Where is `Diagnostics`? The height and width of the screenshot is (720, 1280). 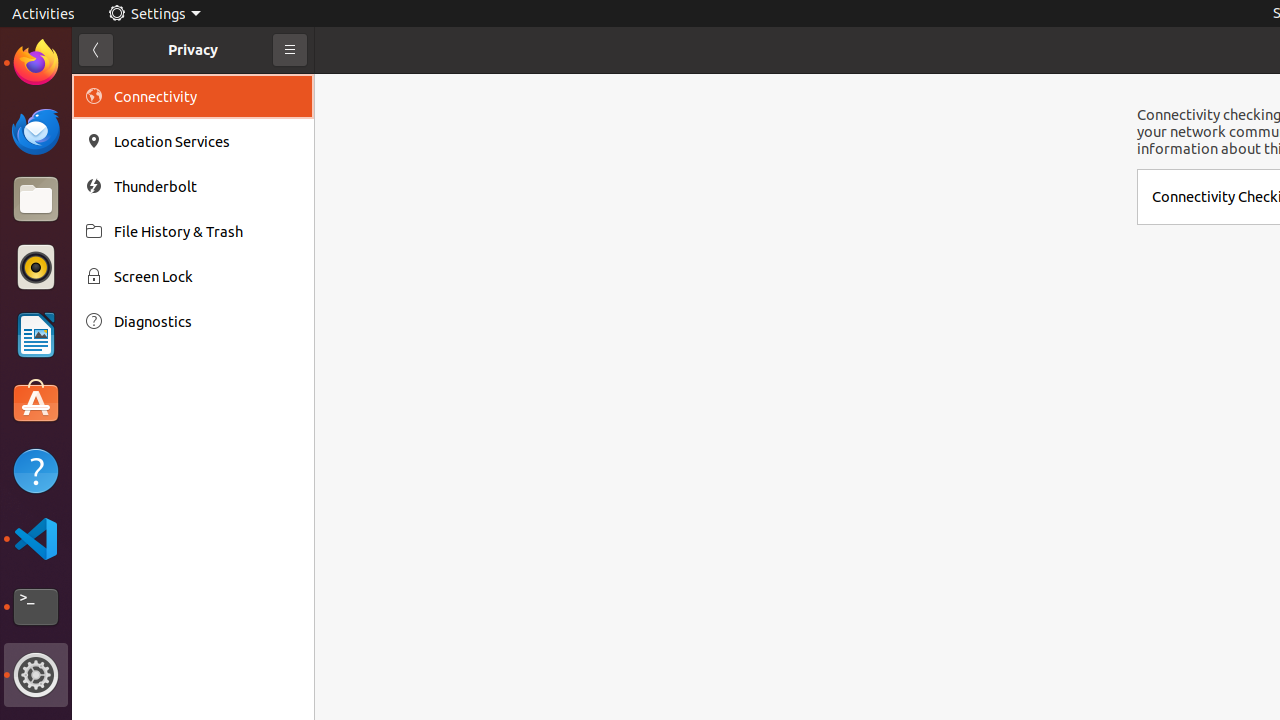
Diagnostics is located at coordinates (207, 322).